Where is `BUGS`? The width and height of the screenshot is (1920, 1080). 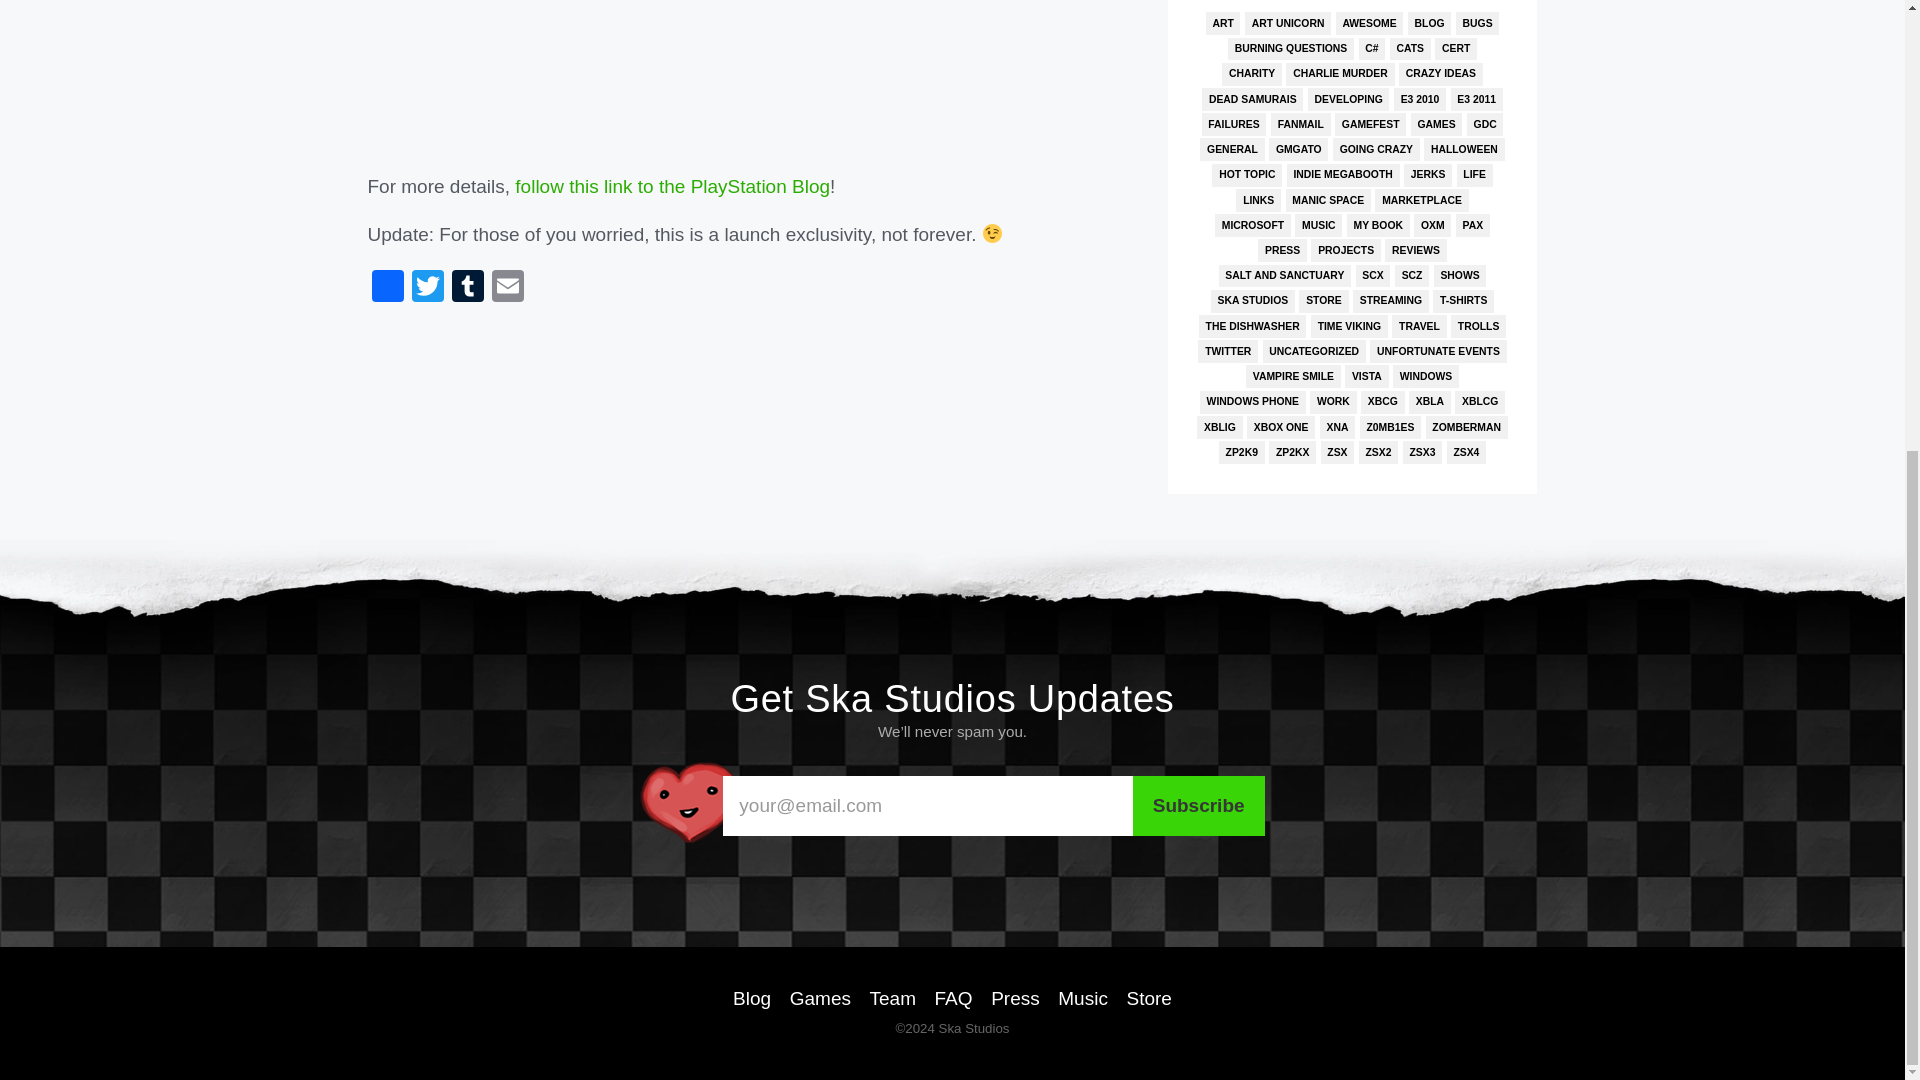
BUGS is located at coordinates (1477, 22).